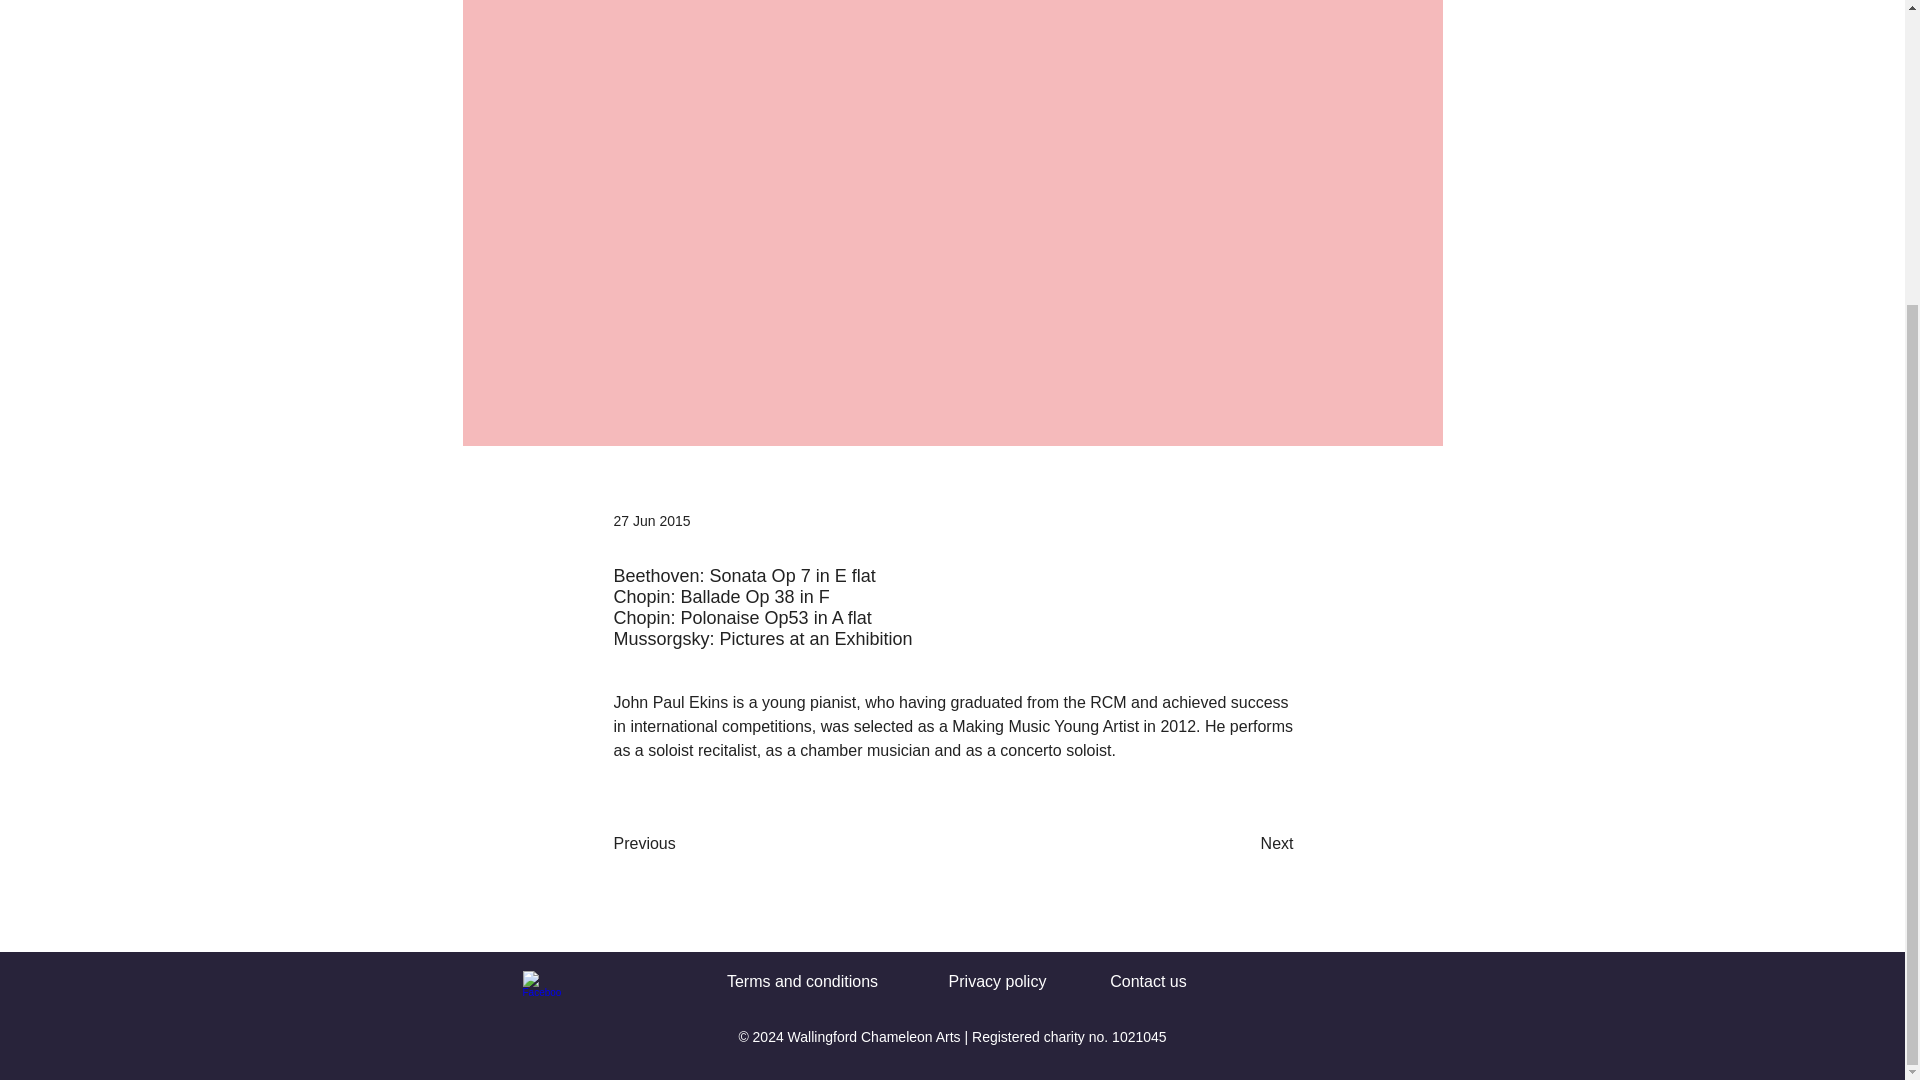 The width and height of the screenshot is (1920, 1080). What do you see at coordinates (997, 982) in the screenshot?
I see `Privacy policy` at bounding box center [997, 982].